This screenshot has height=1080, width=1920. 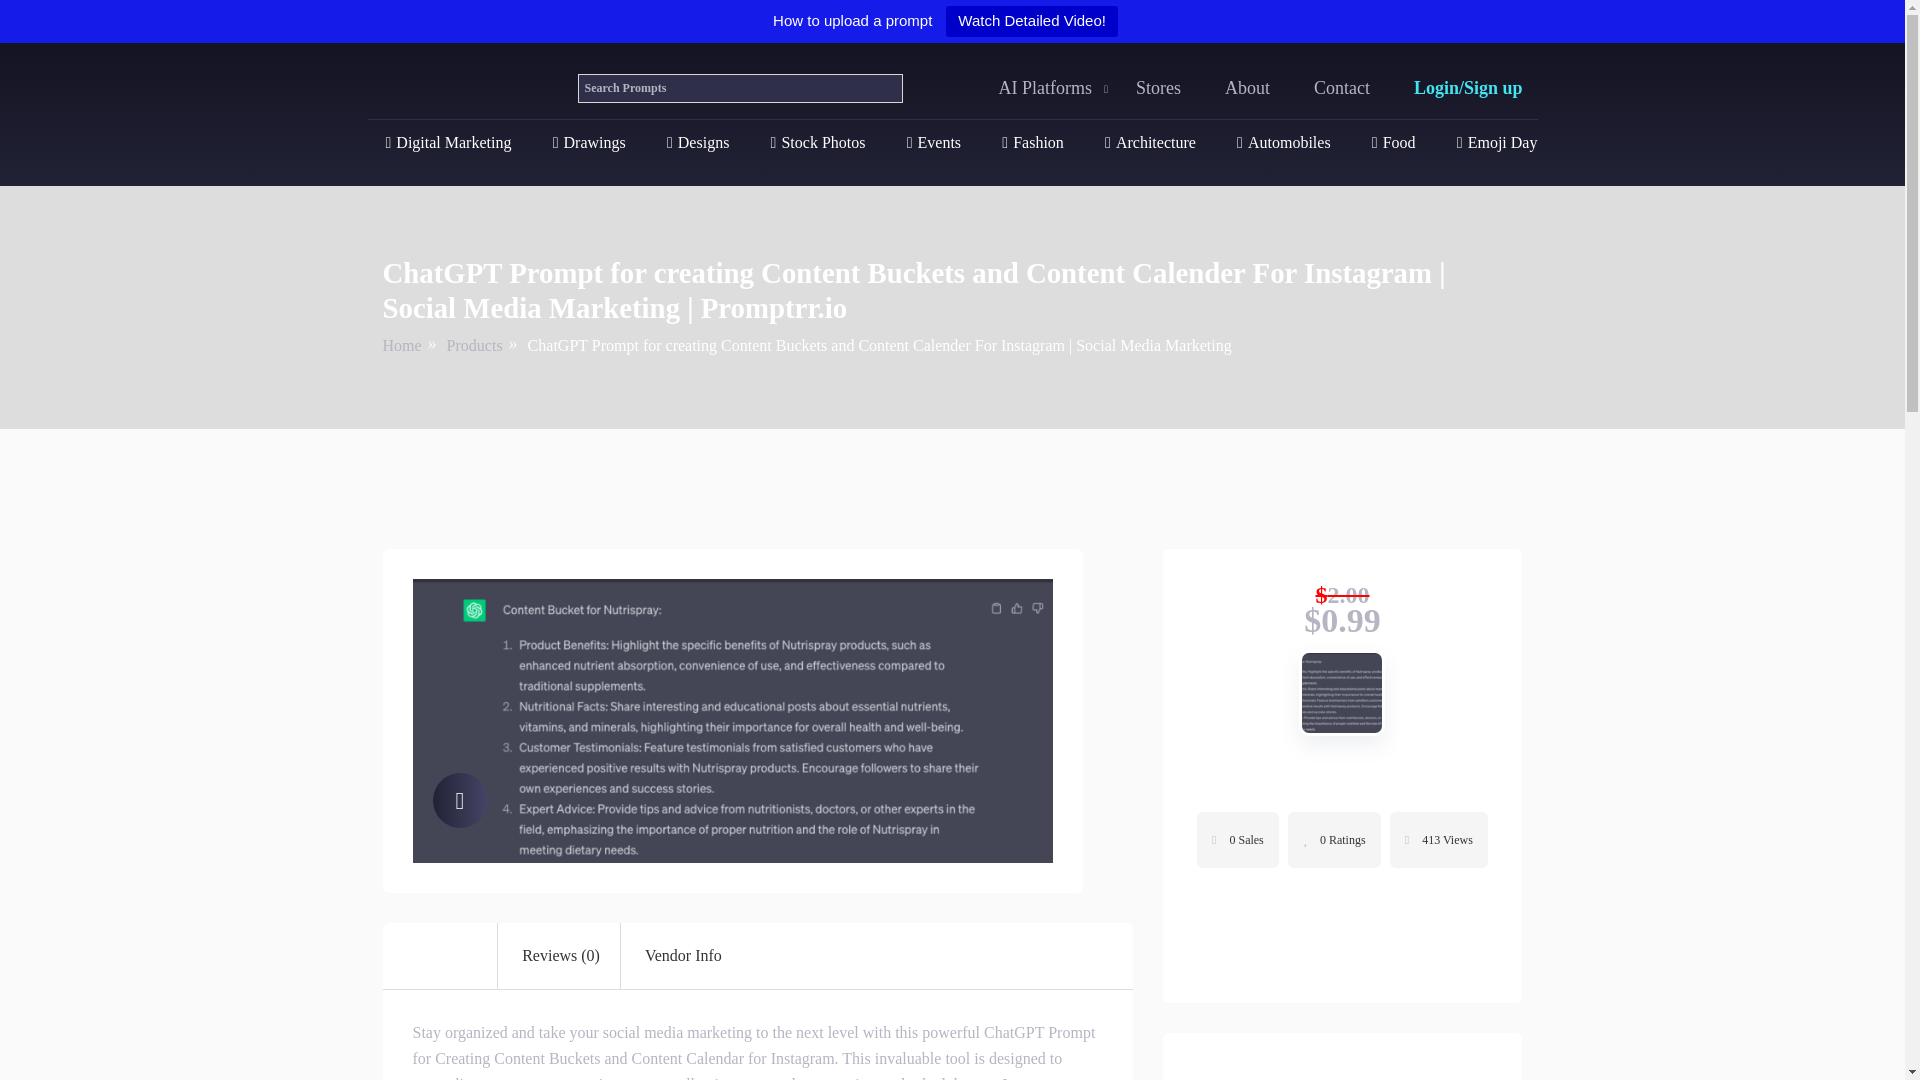 What do you see at coordinates (1045, 88) in the screenshot?
I see `AI Platforms` at bounding box center [1045, 88].